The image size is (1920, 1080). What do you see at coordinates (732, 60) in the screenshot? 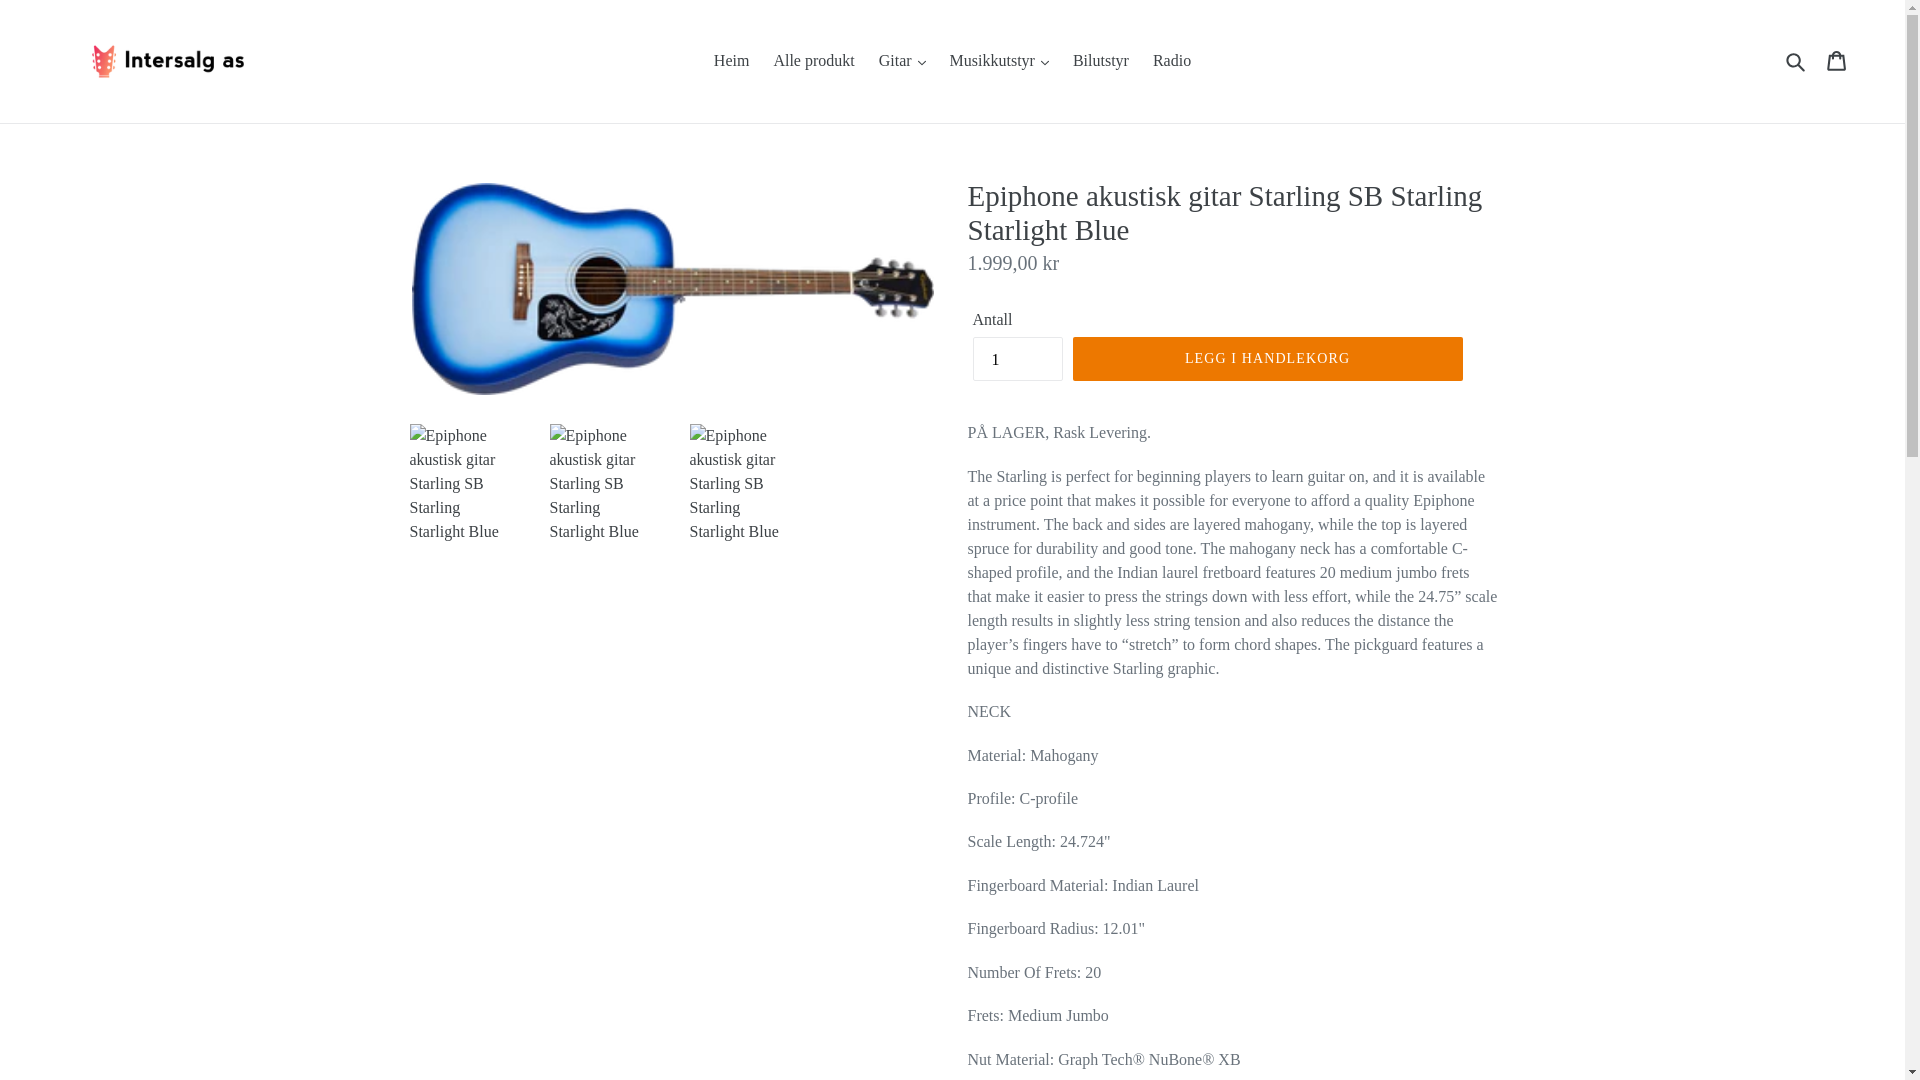
I see `Heim` at bounding box center [732, 60].